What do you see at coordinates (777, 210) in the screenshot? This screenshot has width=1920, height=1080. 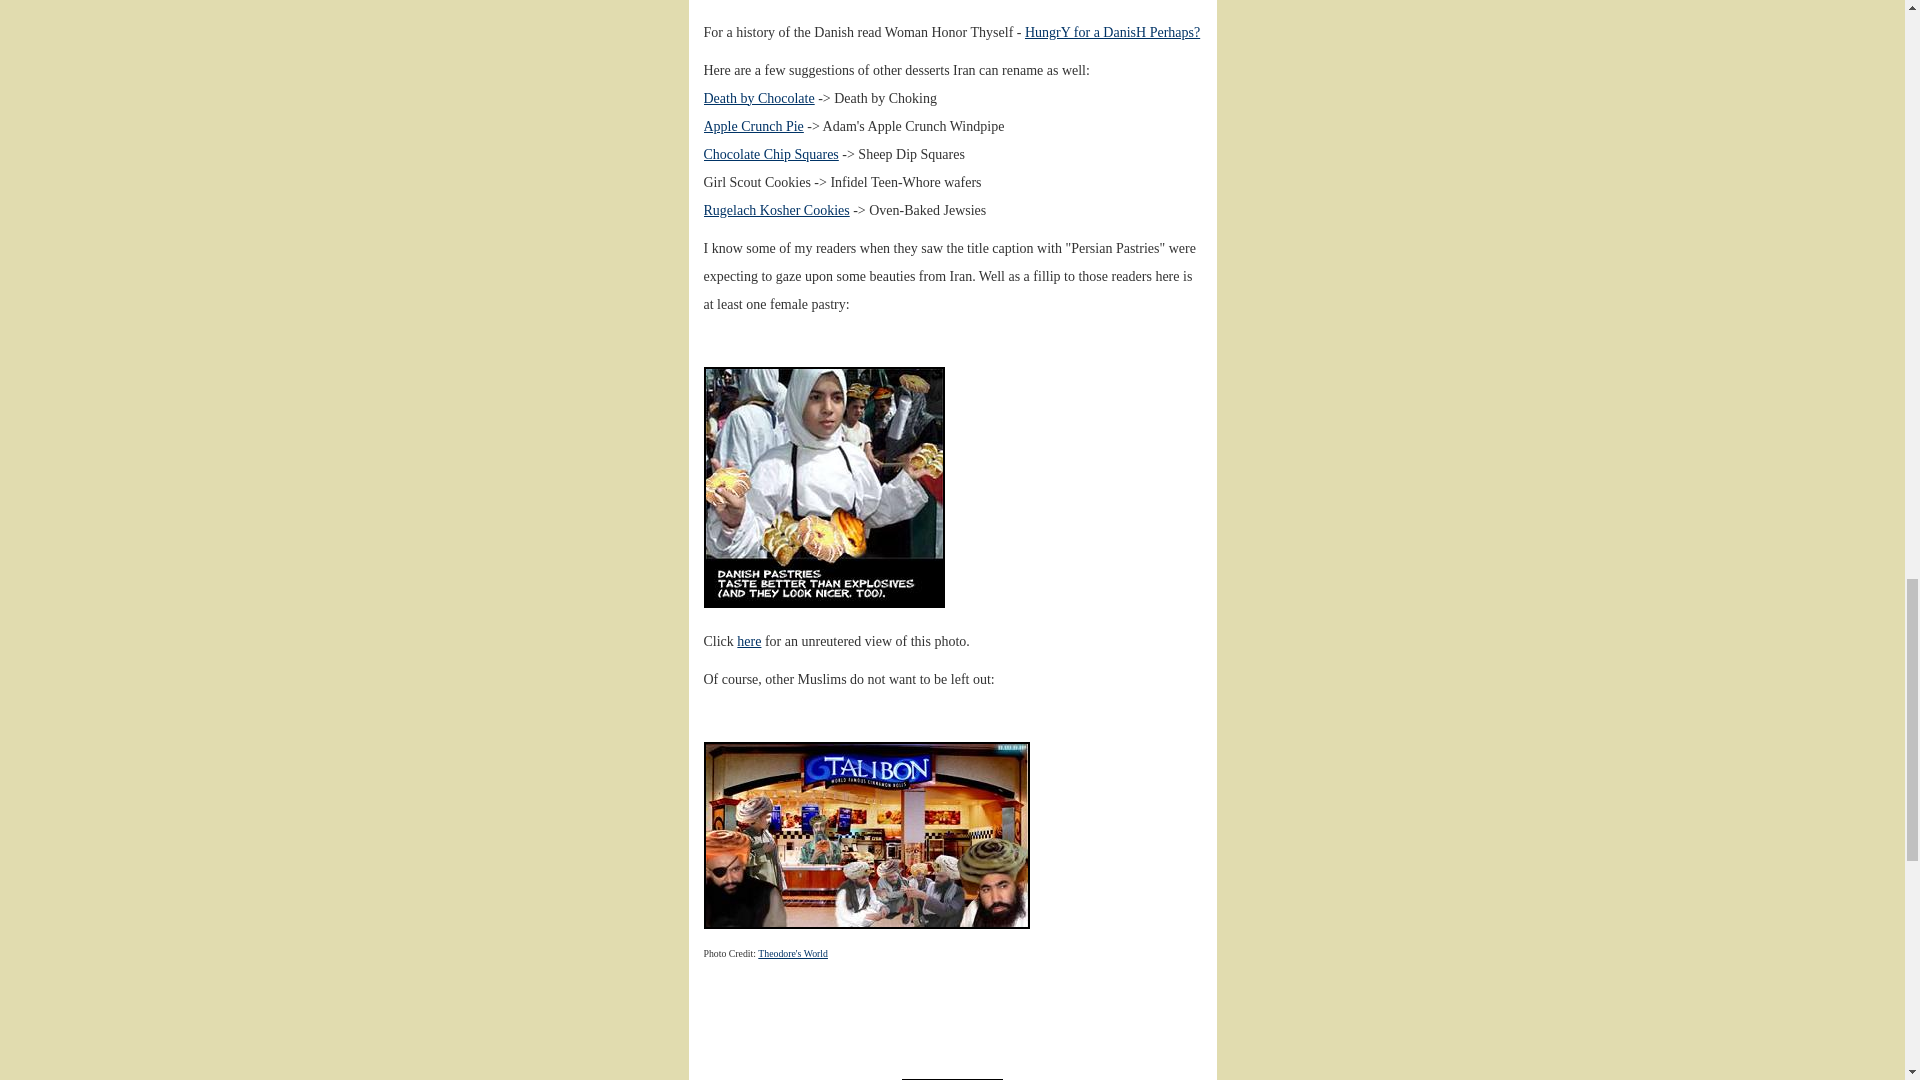 I see `Rugelach Kosher Cookies` at bounding box center [777, 210].